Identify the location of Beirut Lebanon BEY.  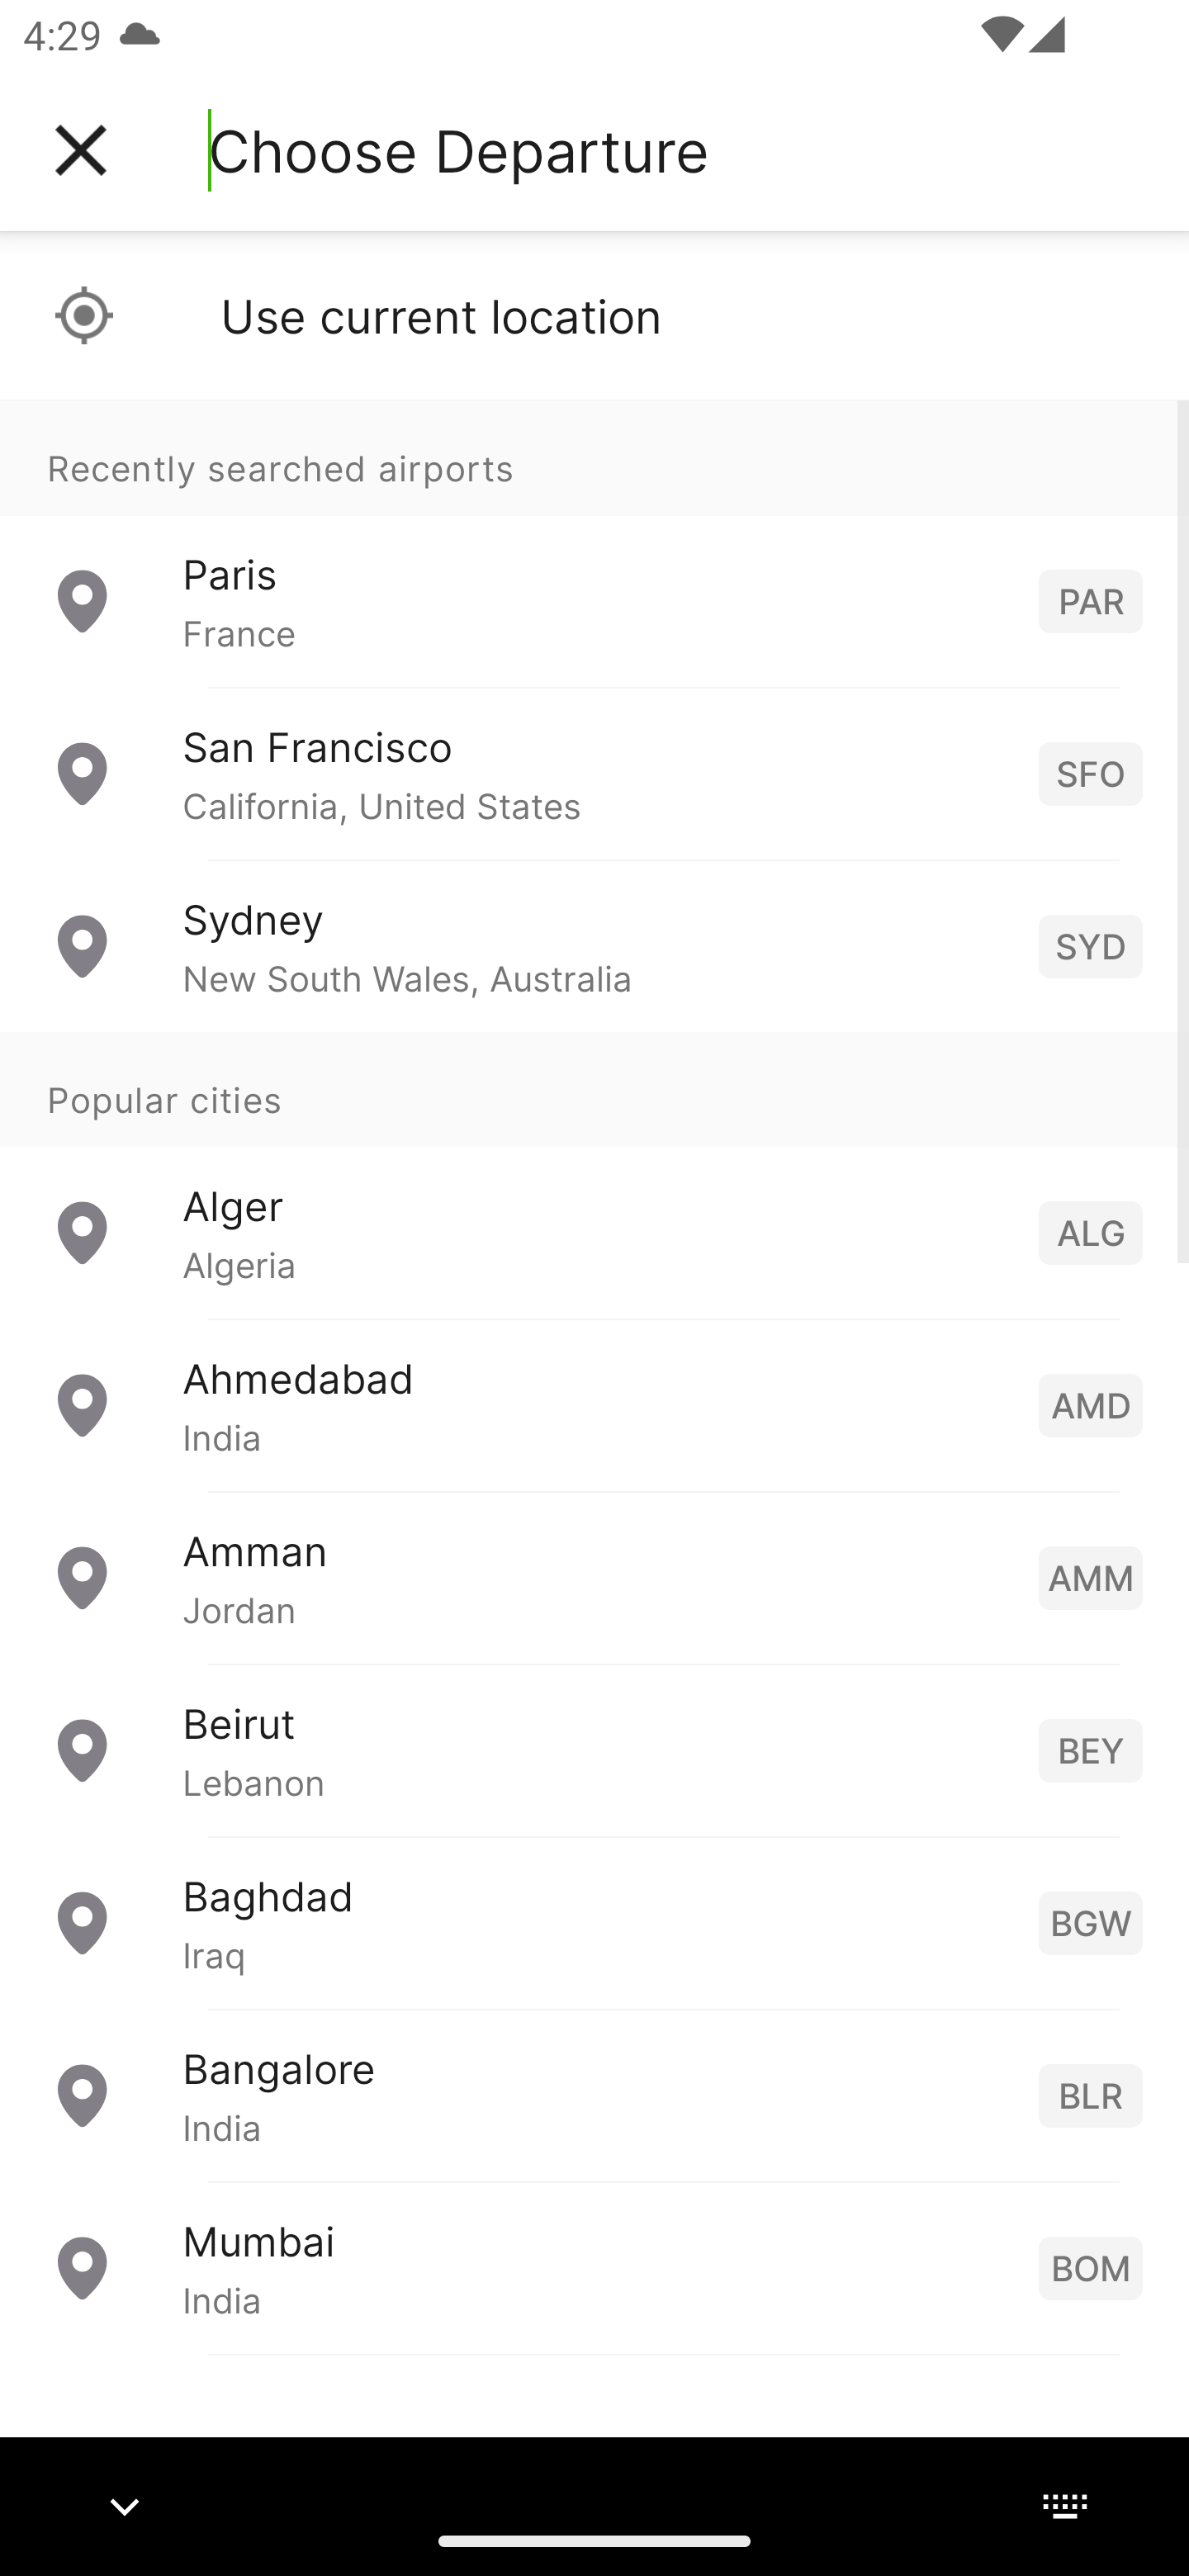
(594, 1750).